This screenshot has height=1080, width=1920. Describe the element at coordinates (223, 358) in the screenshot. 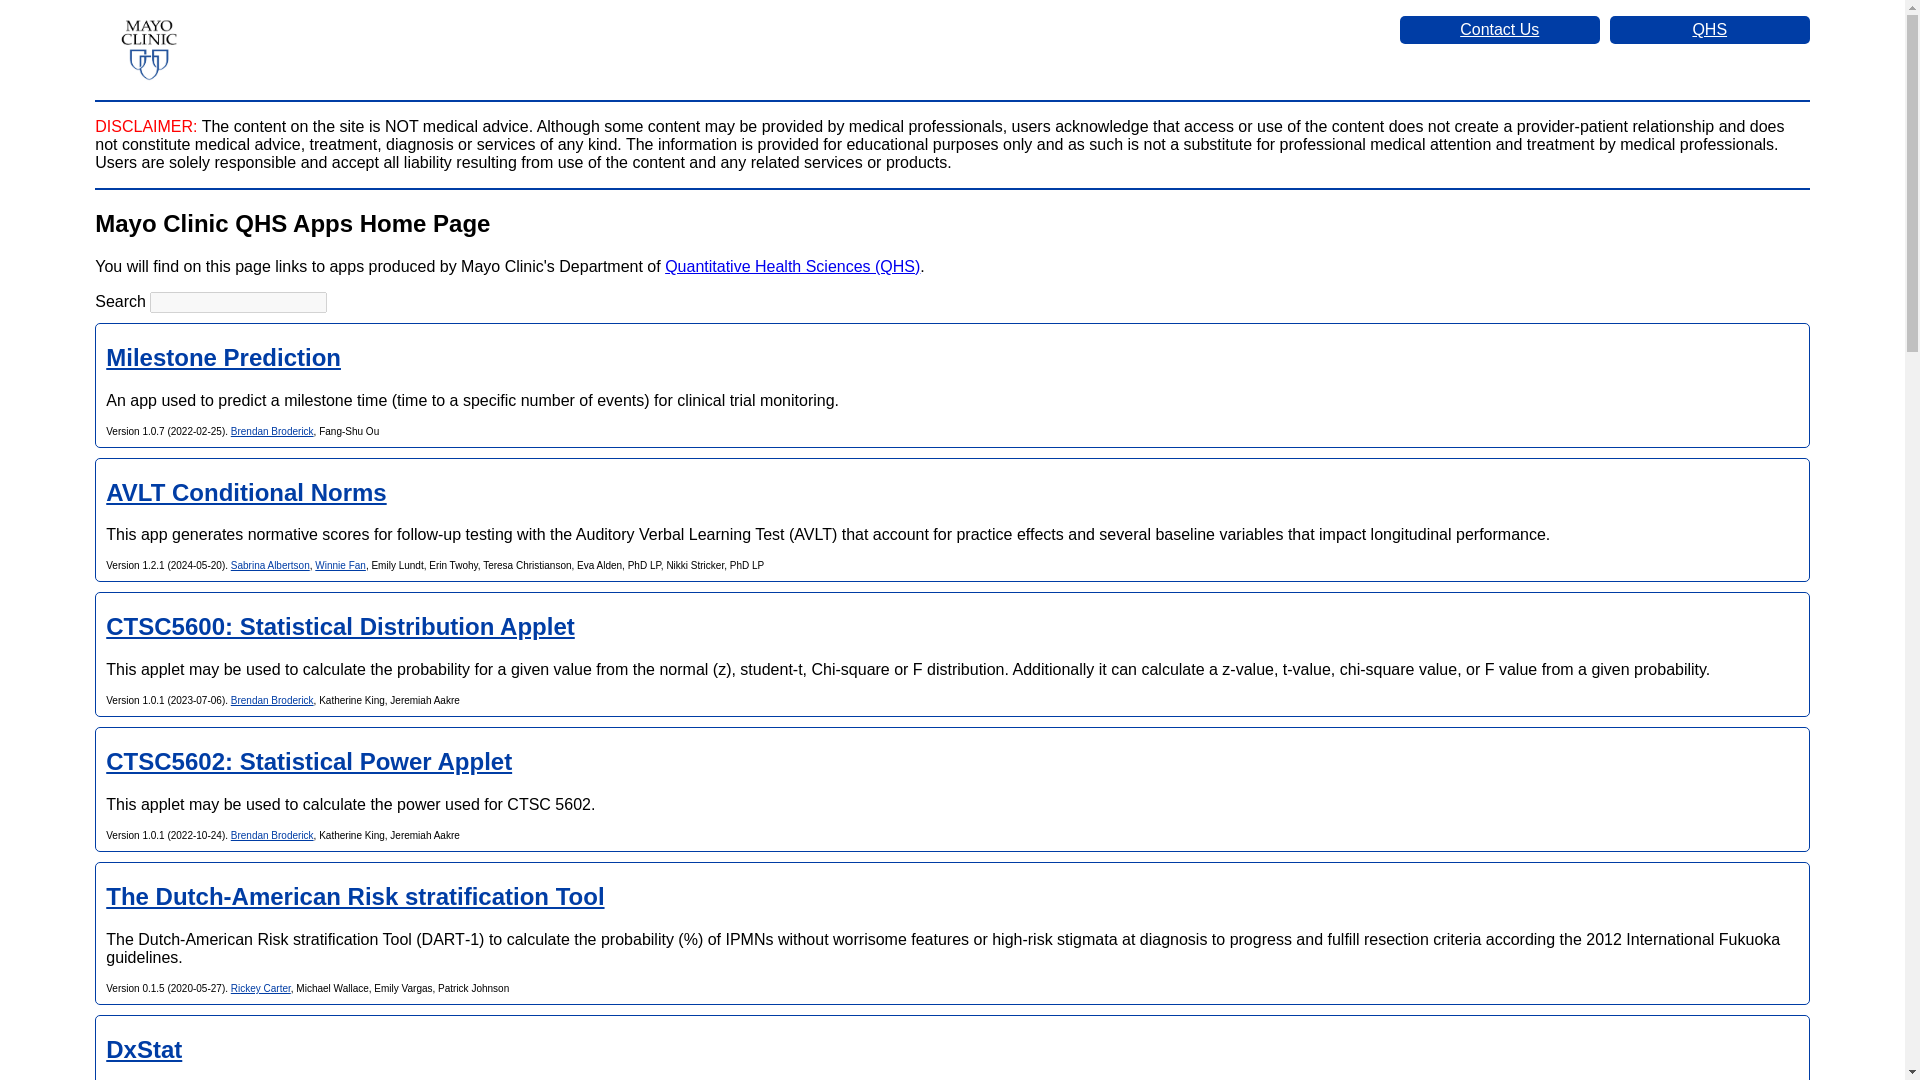

I see `Milestone Prediction` at that location.